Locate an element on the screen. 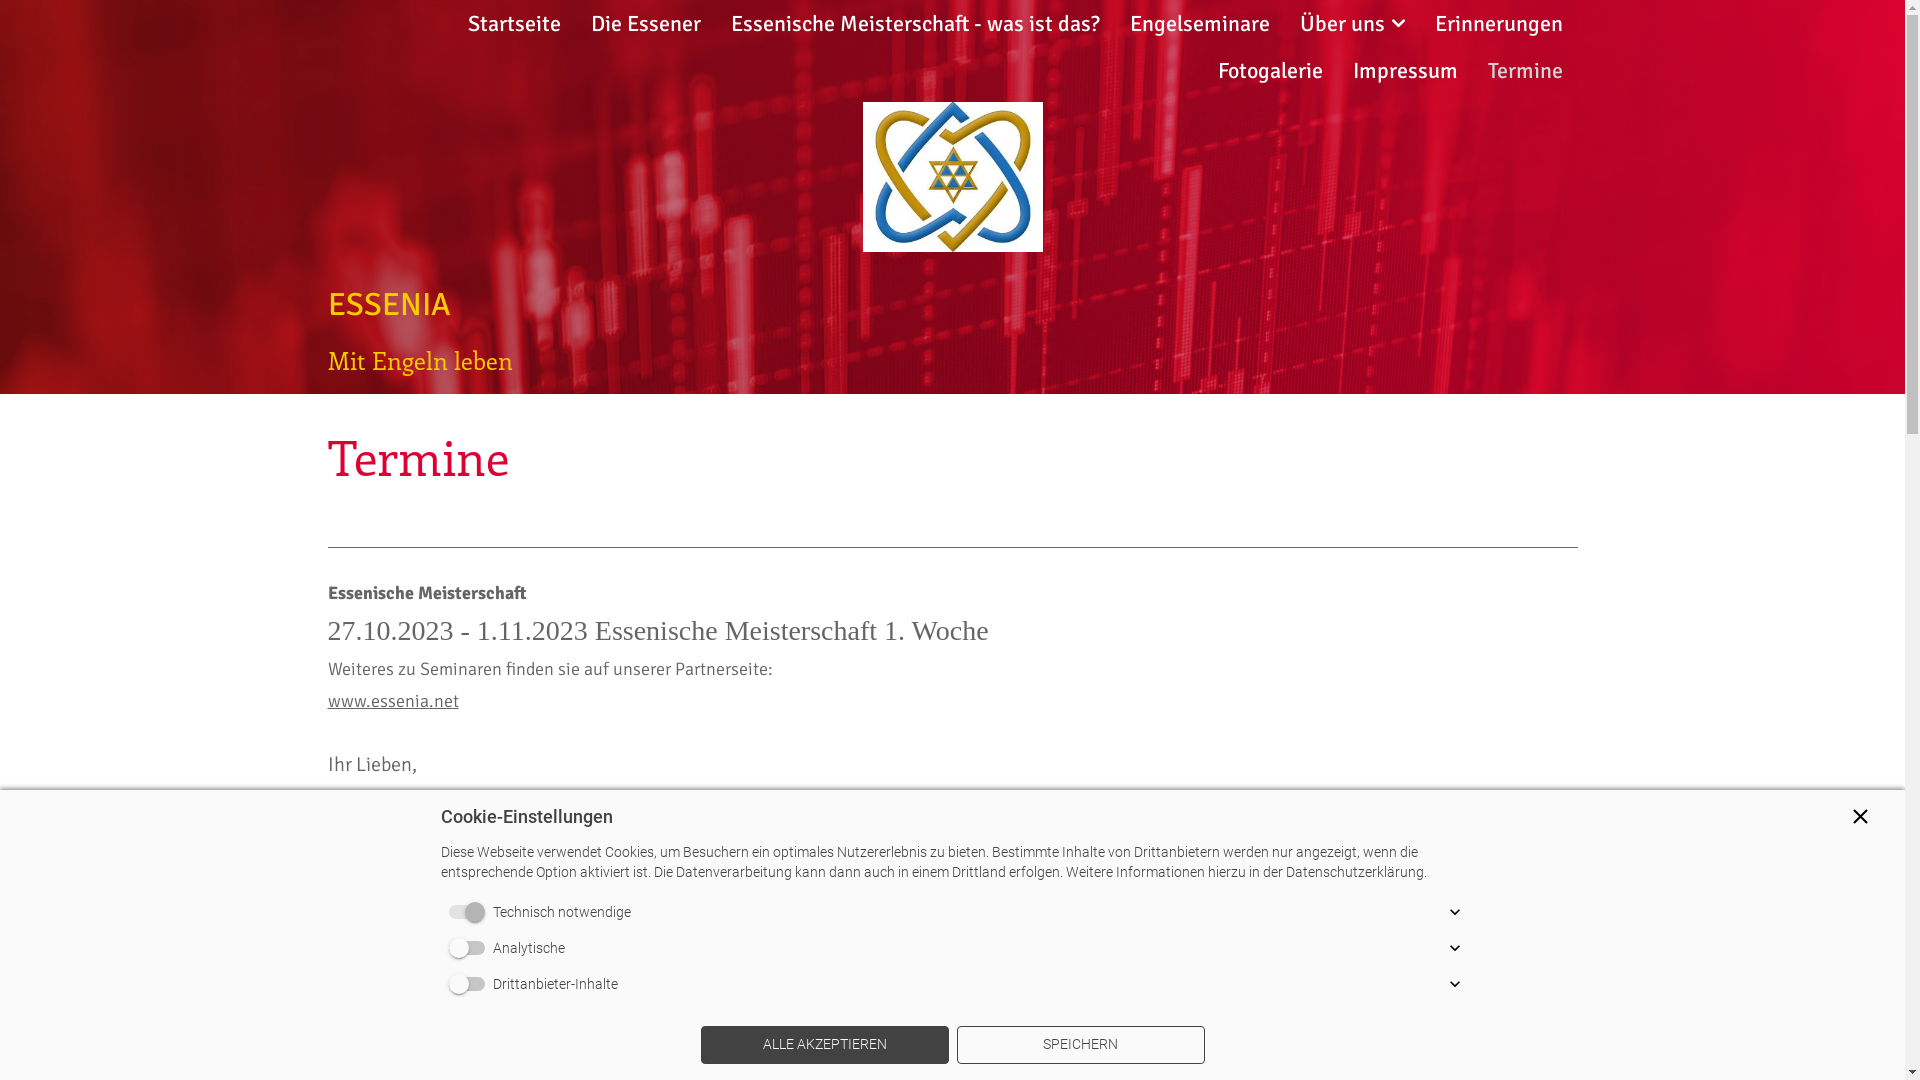 Image resolution: width=1920 pixels, height=1080 pixels. Essenische Meisterschaft - was ist das? is located at coordinates (914, 24).